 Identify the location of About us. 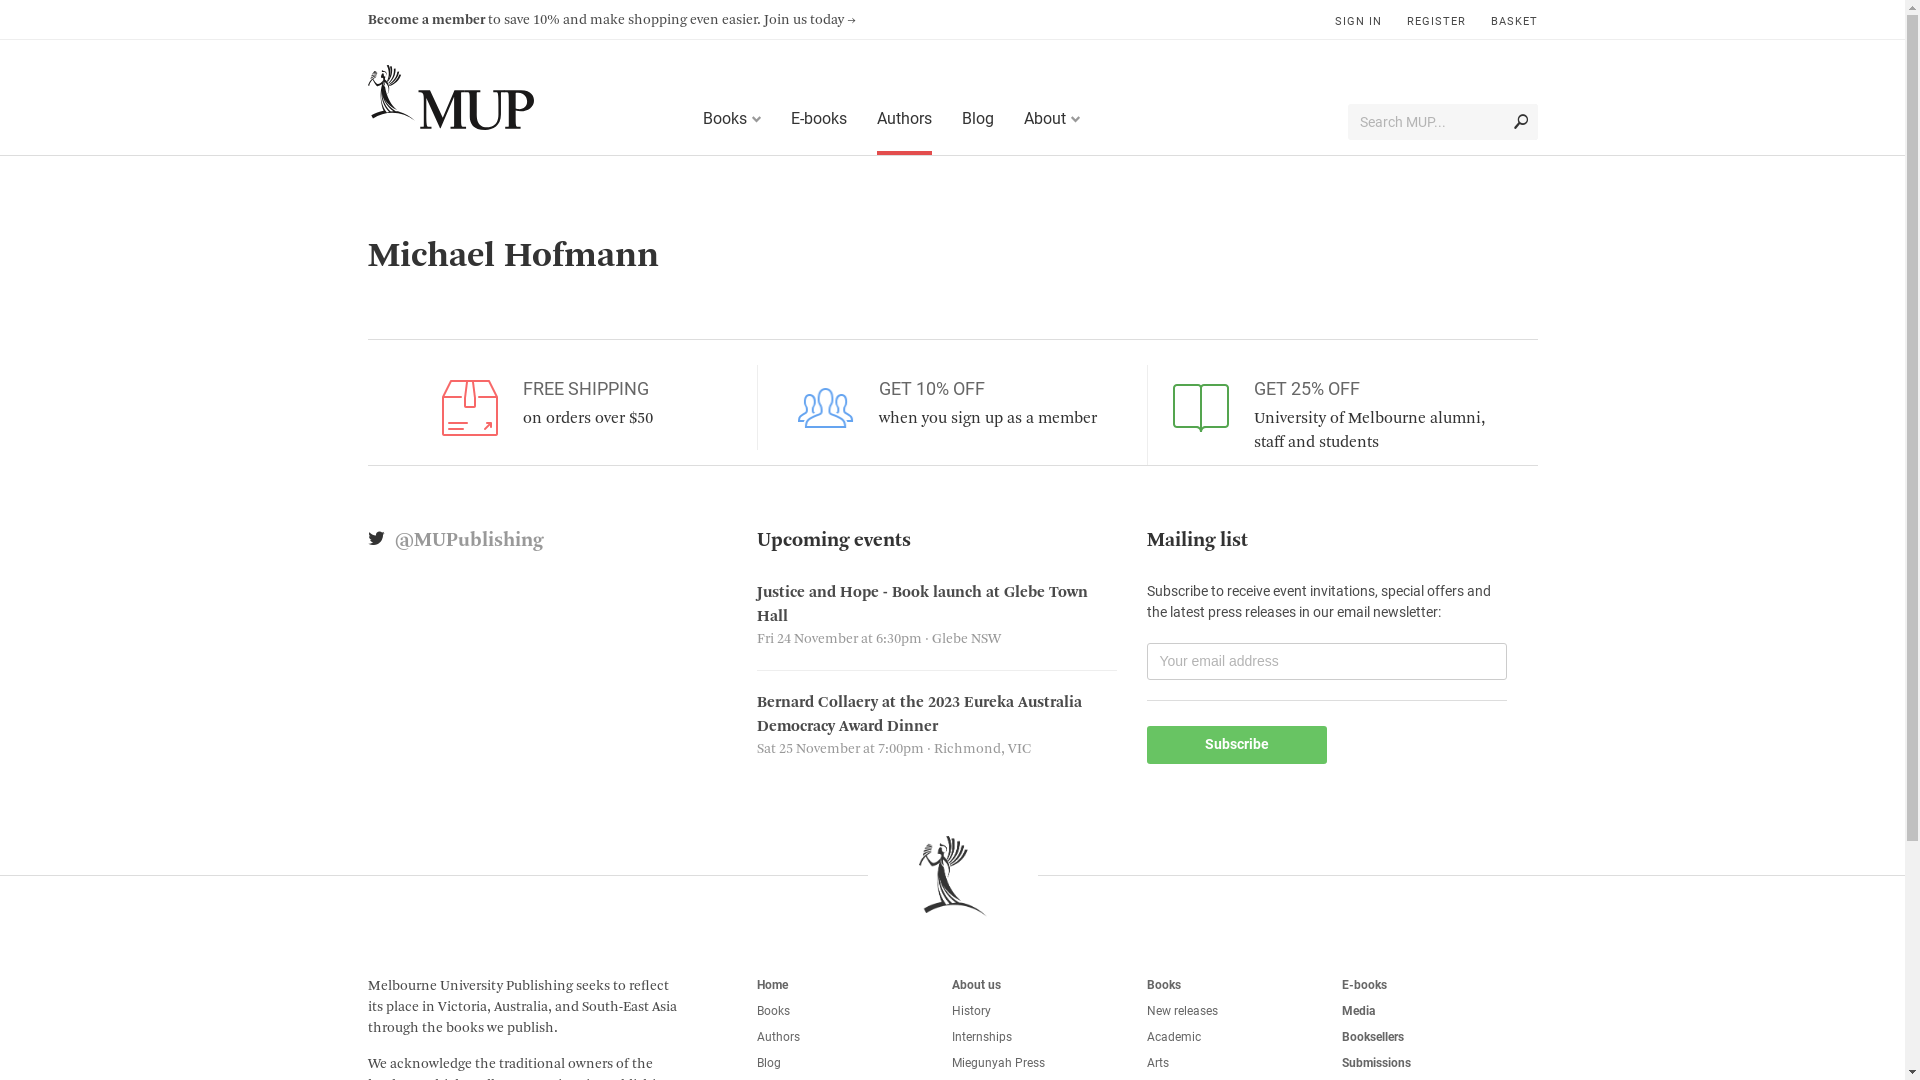
(976, 985).